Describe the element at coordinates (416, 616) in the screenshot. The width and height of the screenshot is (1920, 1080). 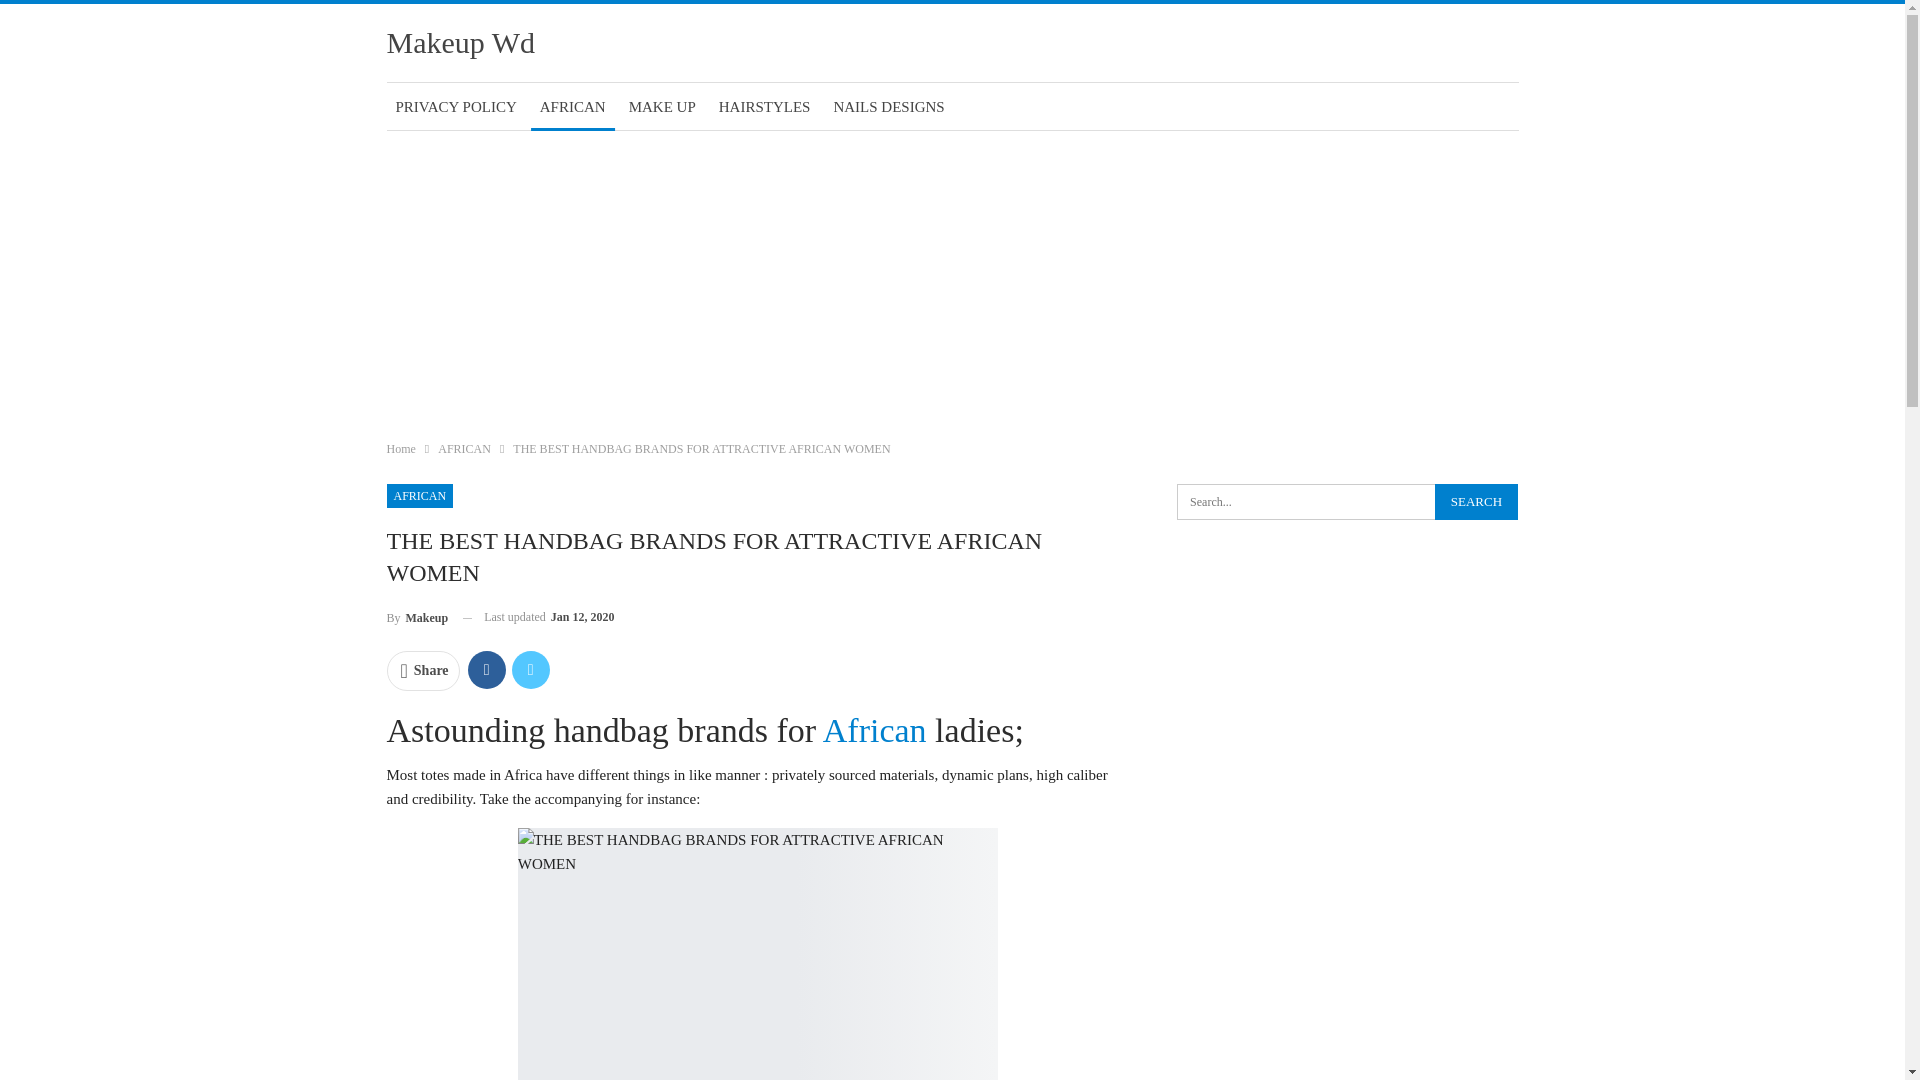
I see `Browse Author Articles` at that location.